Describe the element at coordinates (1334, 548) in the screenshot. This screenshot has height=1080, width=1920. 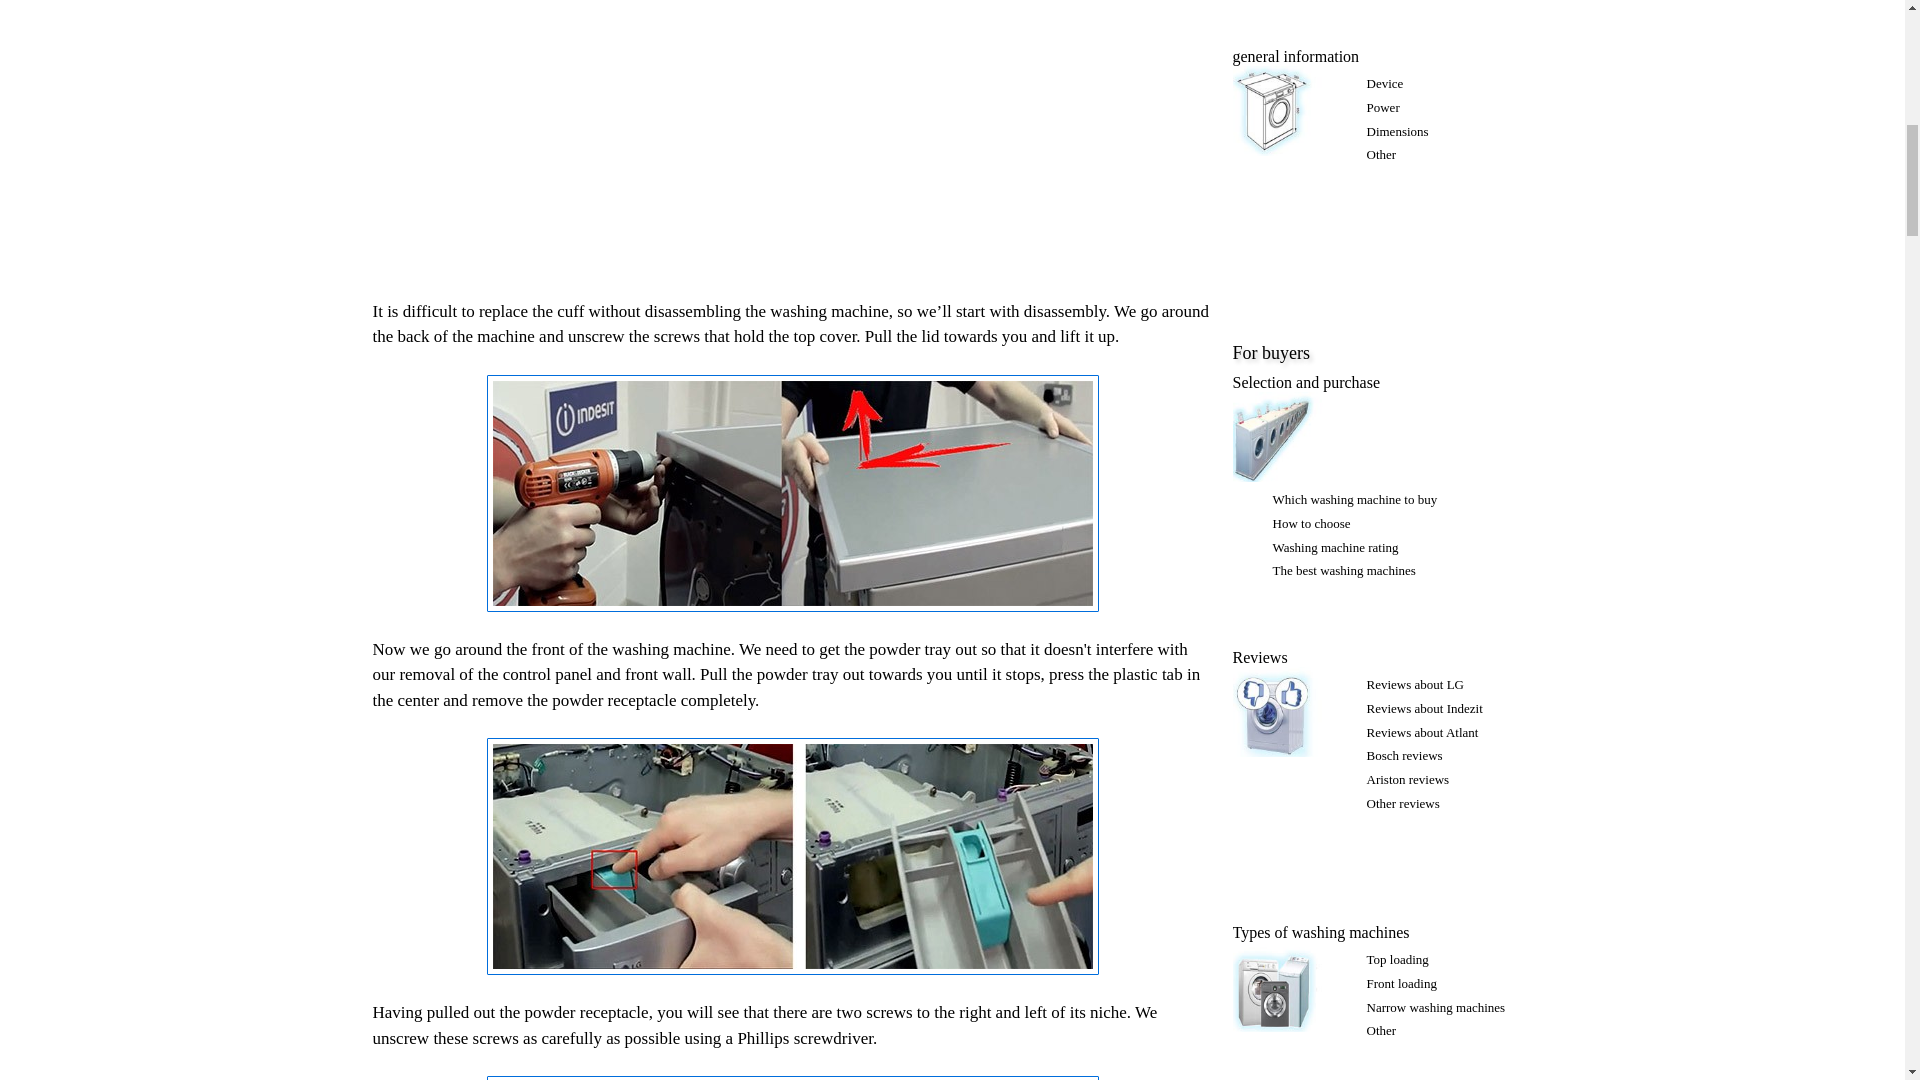
I see `Washing machine rating` at that location.